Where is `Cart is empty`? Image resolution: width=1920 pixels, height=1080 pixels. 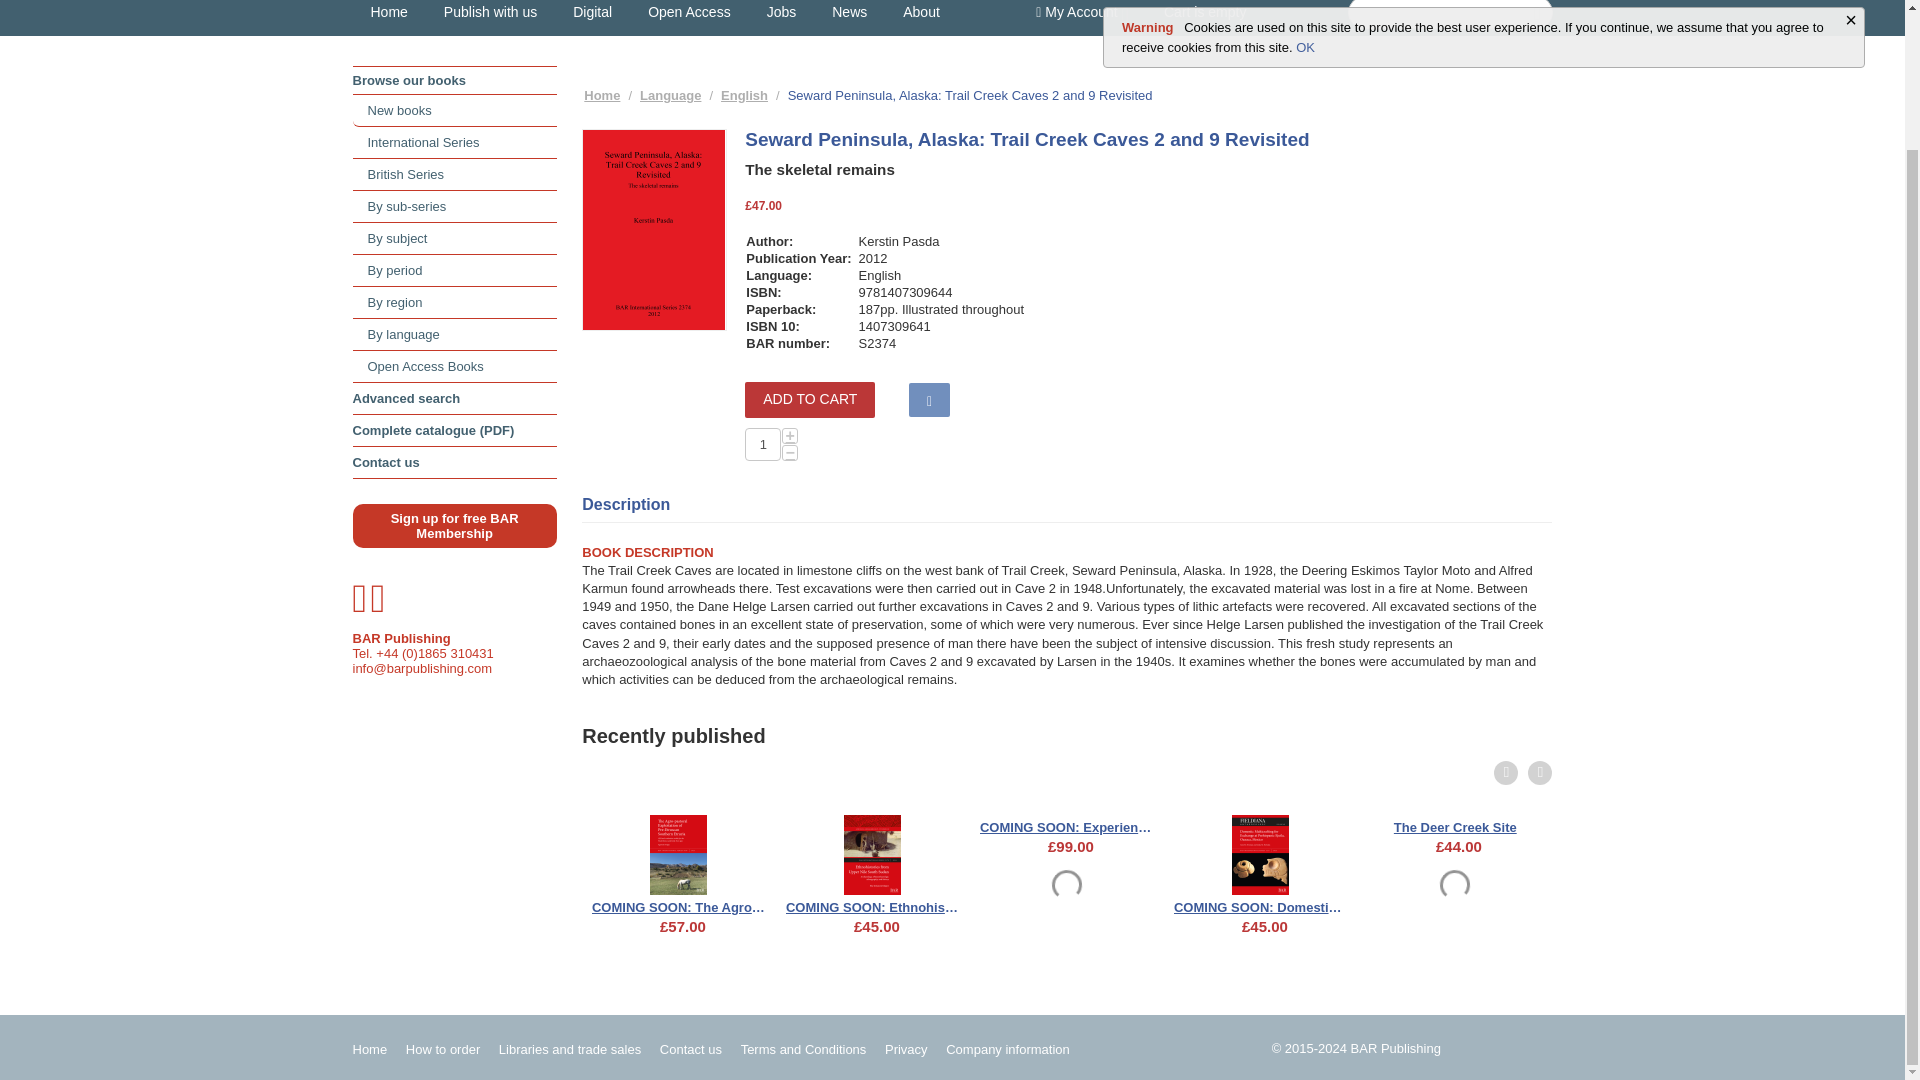
Cart is empty is located at coordinates (1204, 17).